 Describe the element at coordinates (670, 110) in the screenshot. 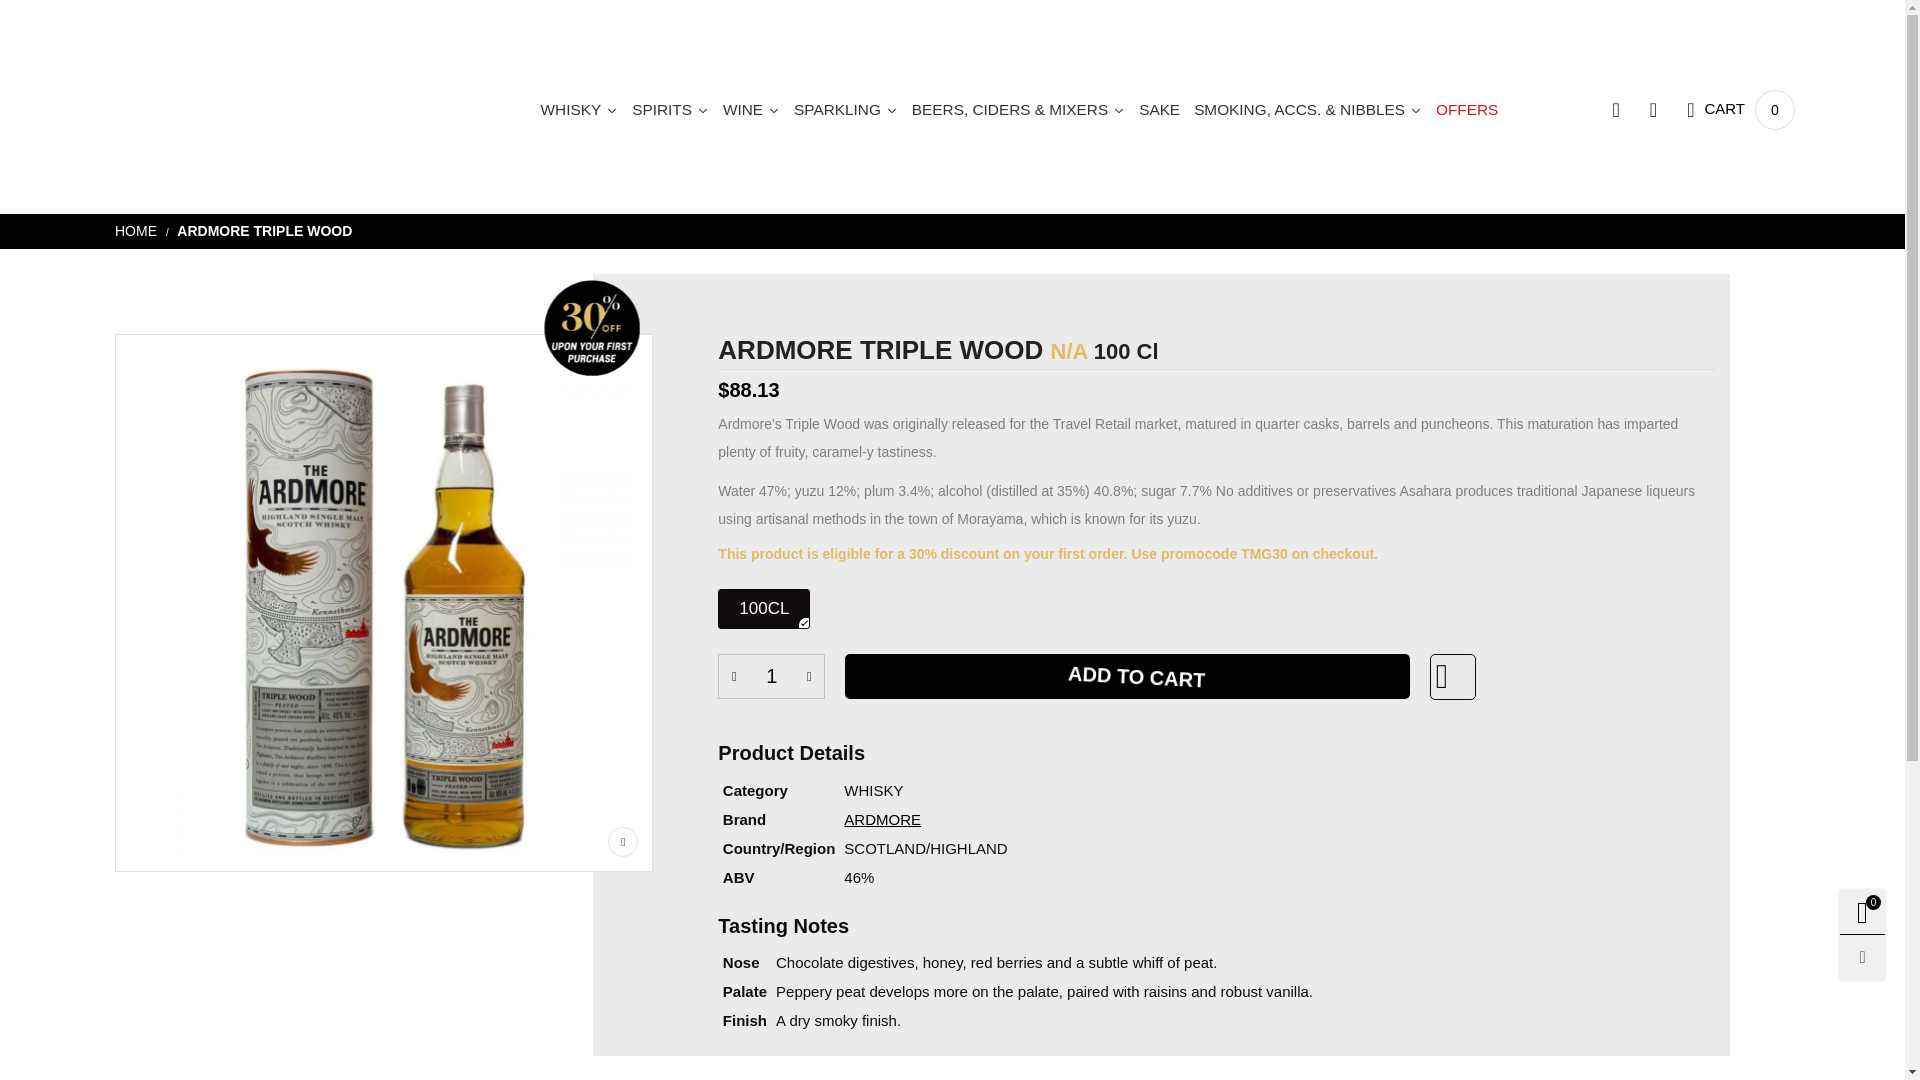

I see `SPIRITS` at that location.